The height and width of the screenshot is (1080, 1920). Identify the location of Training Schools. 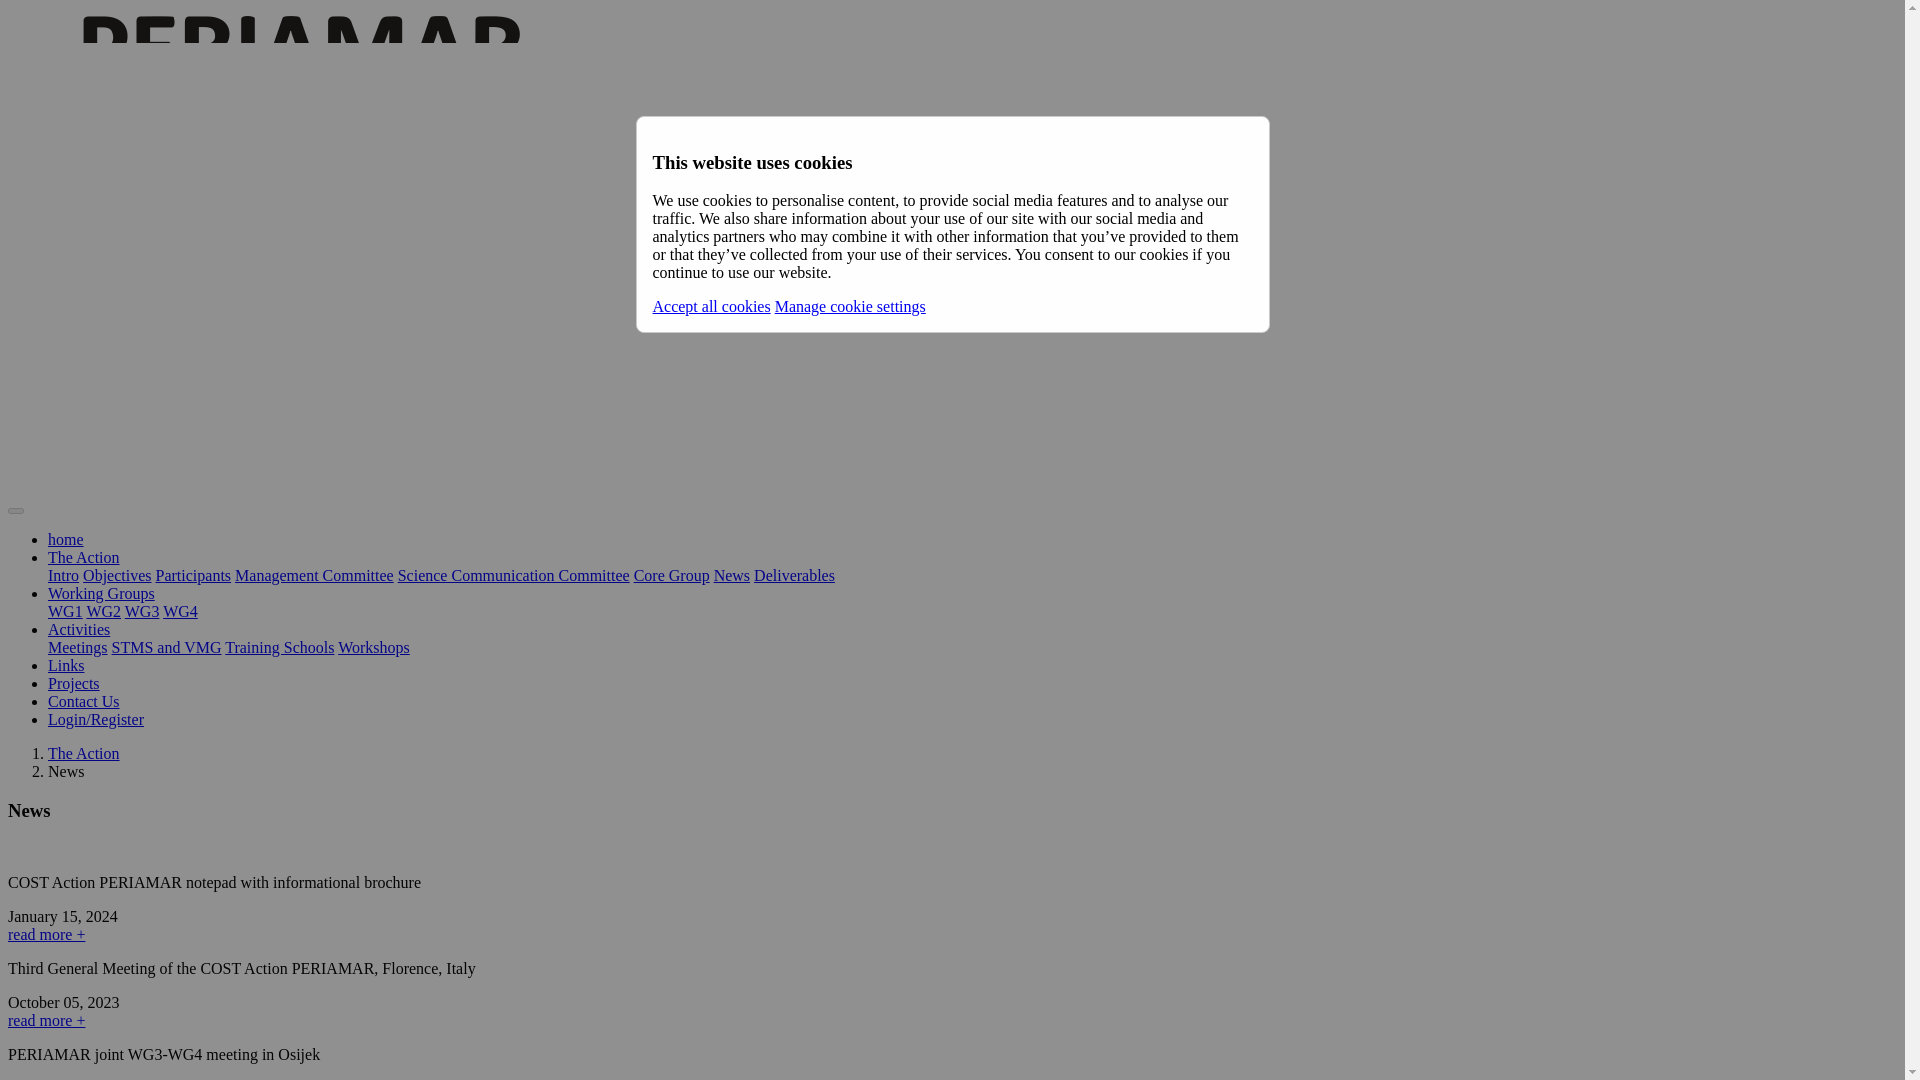
(279, 647).